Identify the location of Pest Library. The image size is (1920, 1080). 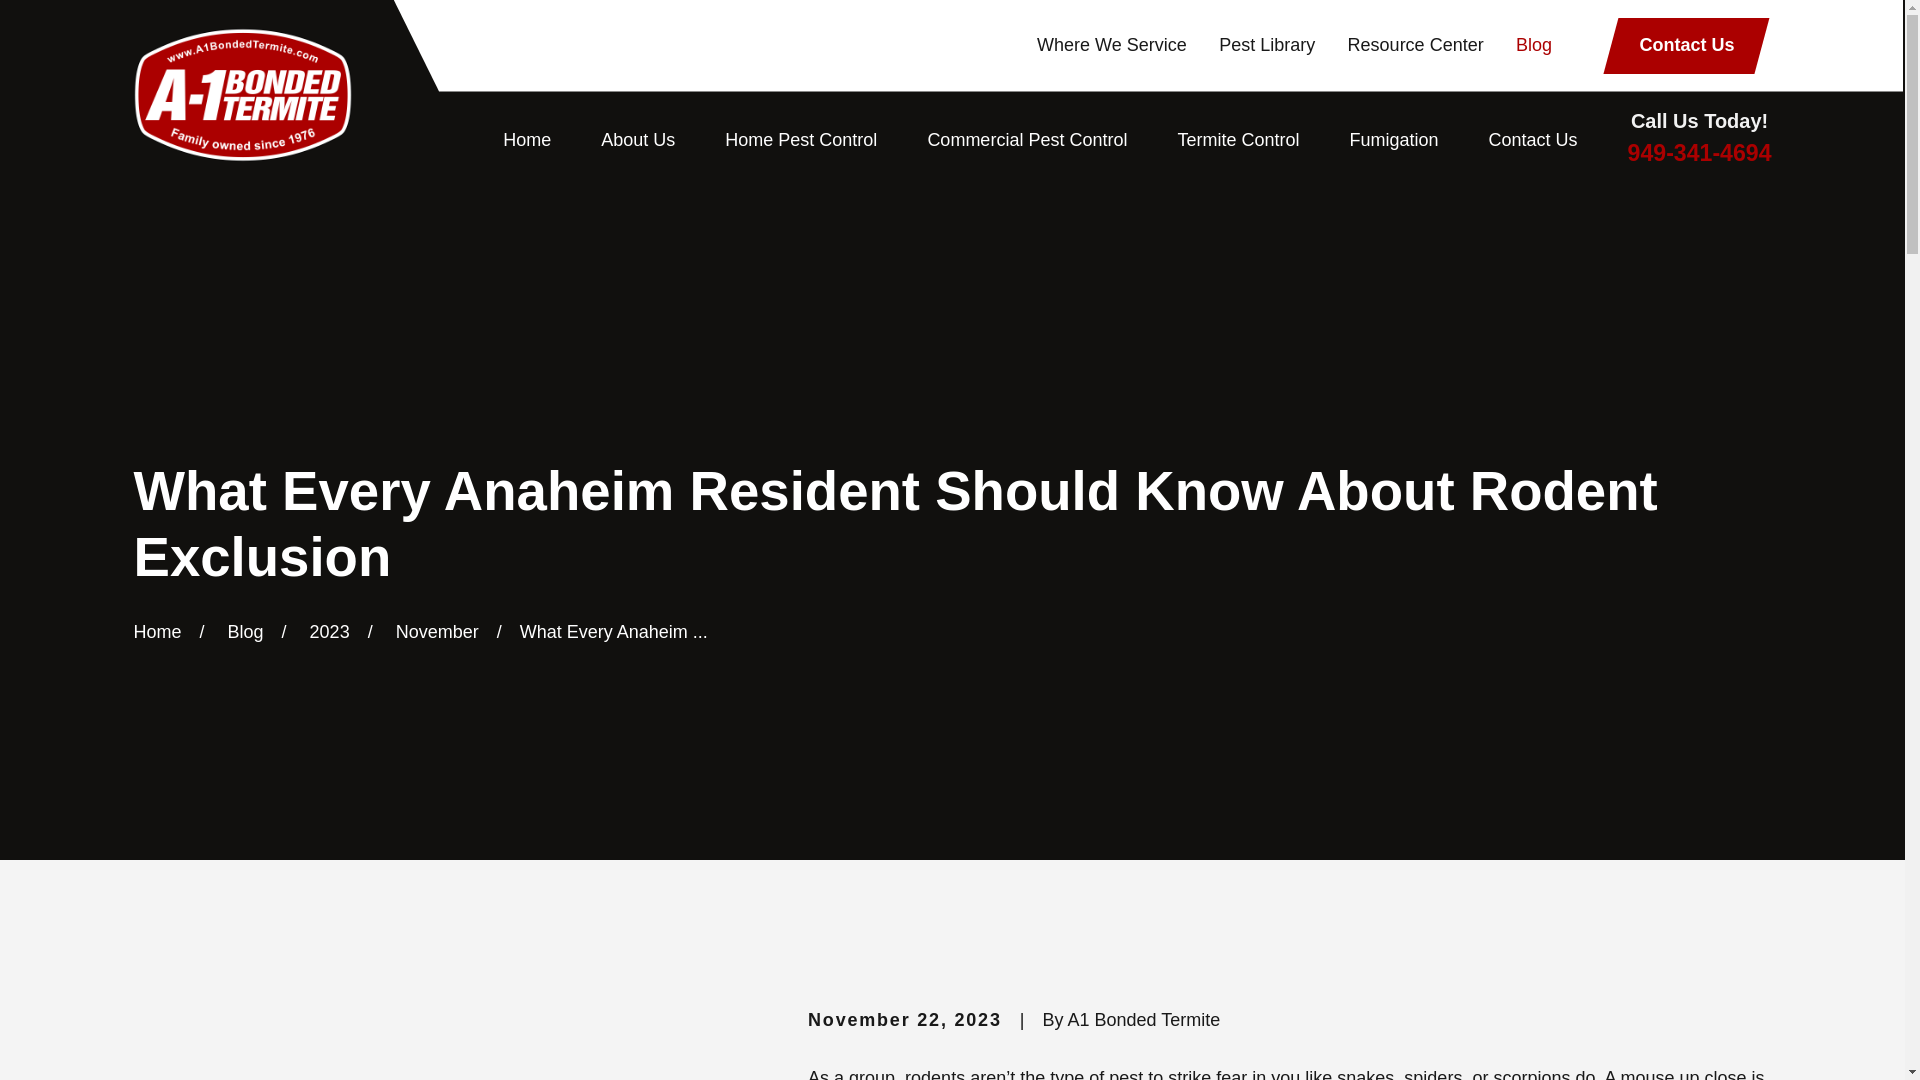
(1267, 44).